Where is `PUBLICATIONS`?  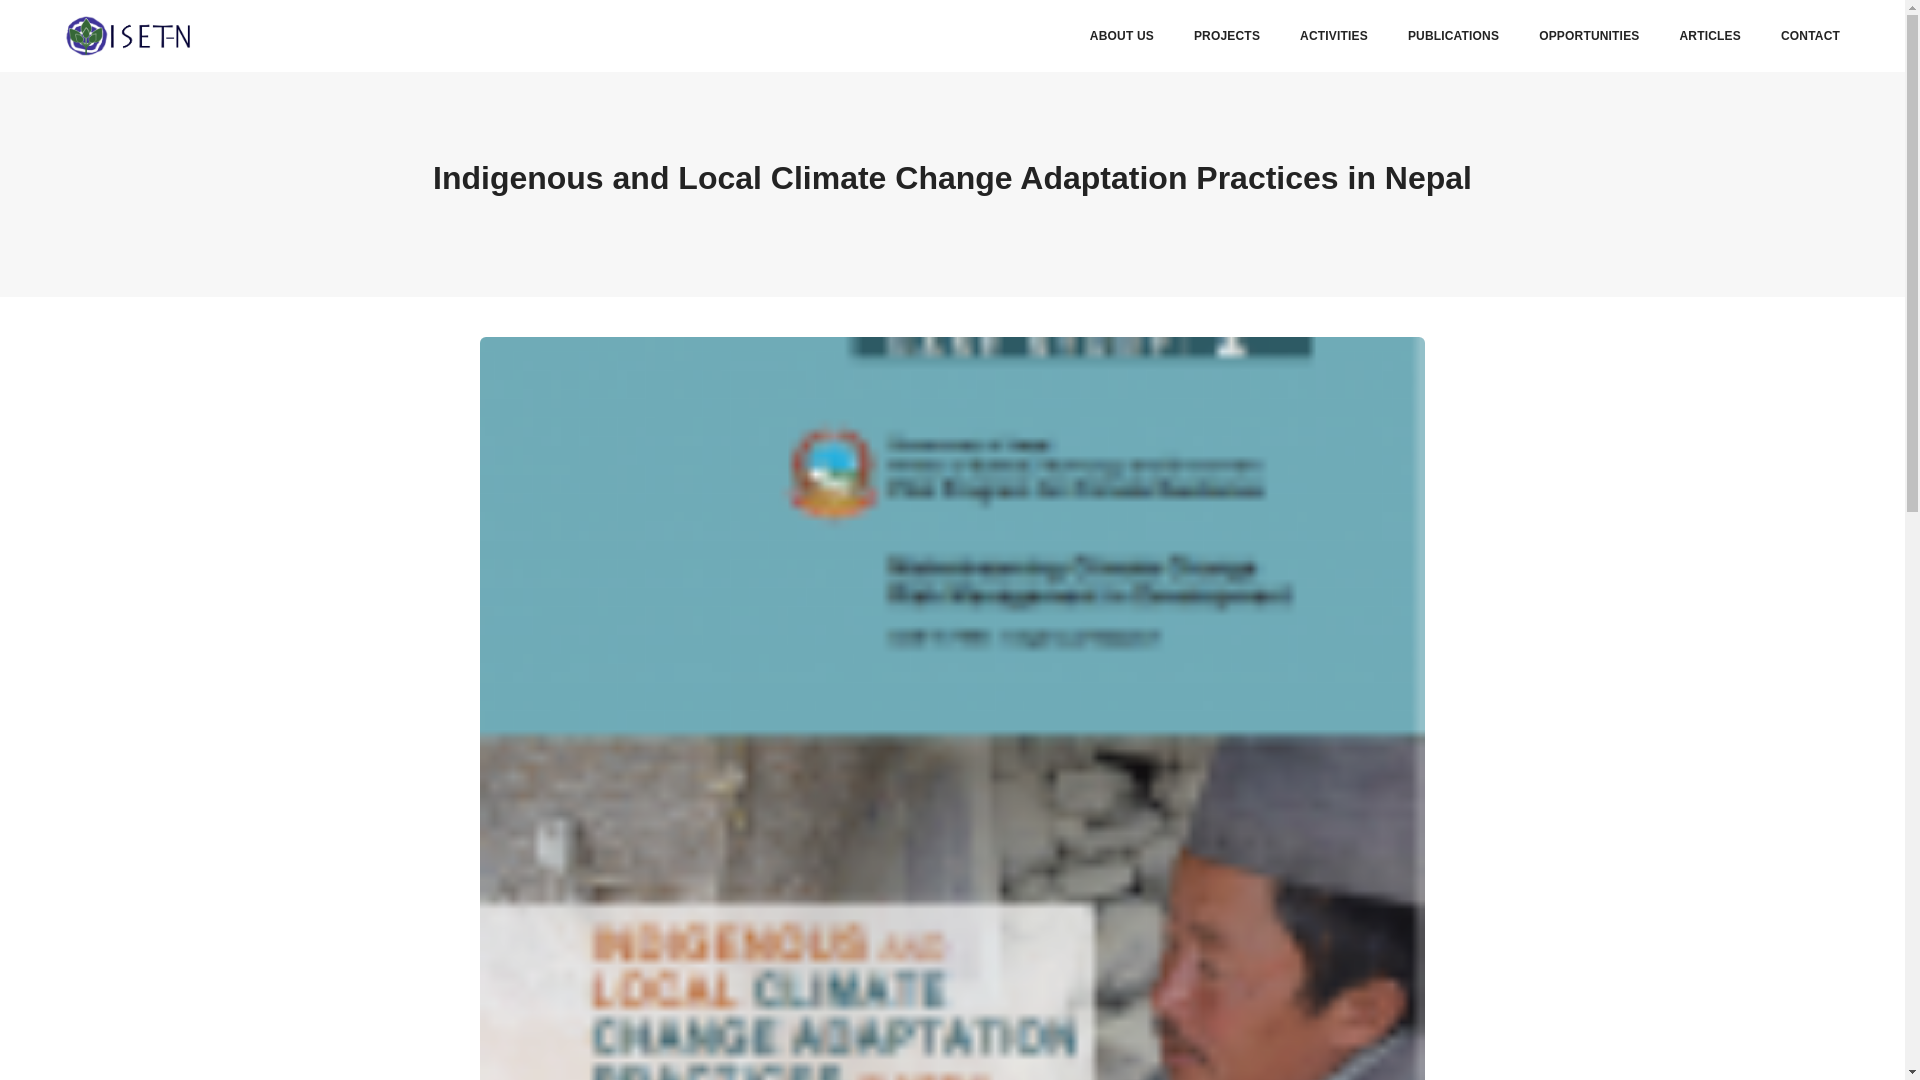
PUBLICATIONS is located at coordinates (1453, 36).